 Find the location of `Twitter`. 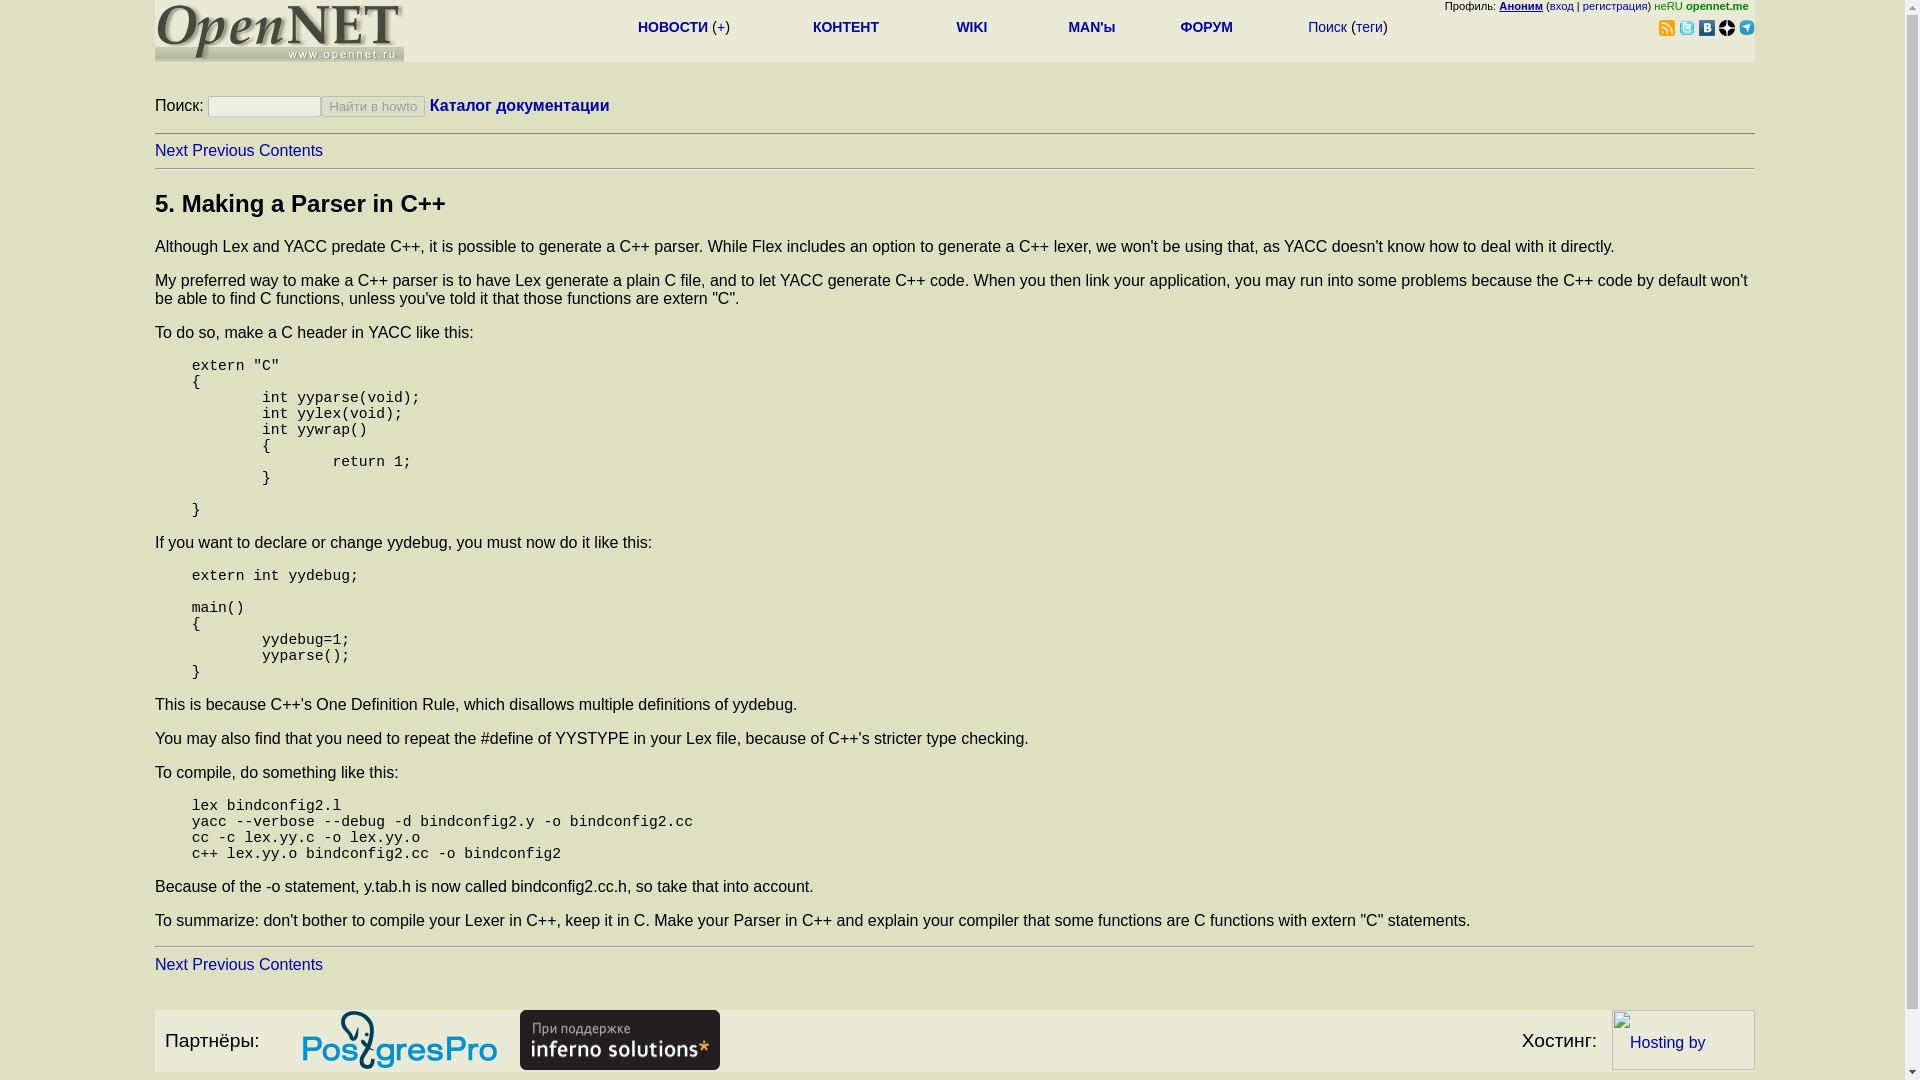

Twitter is located at coordinates (1686, 28).